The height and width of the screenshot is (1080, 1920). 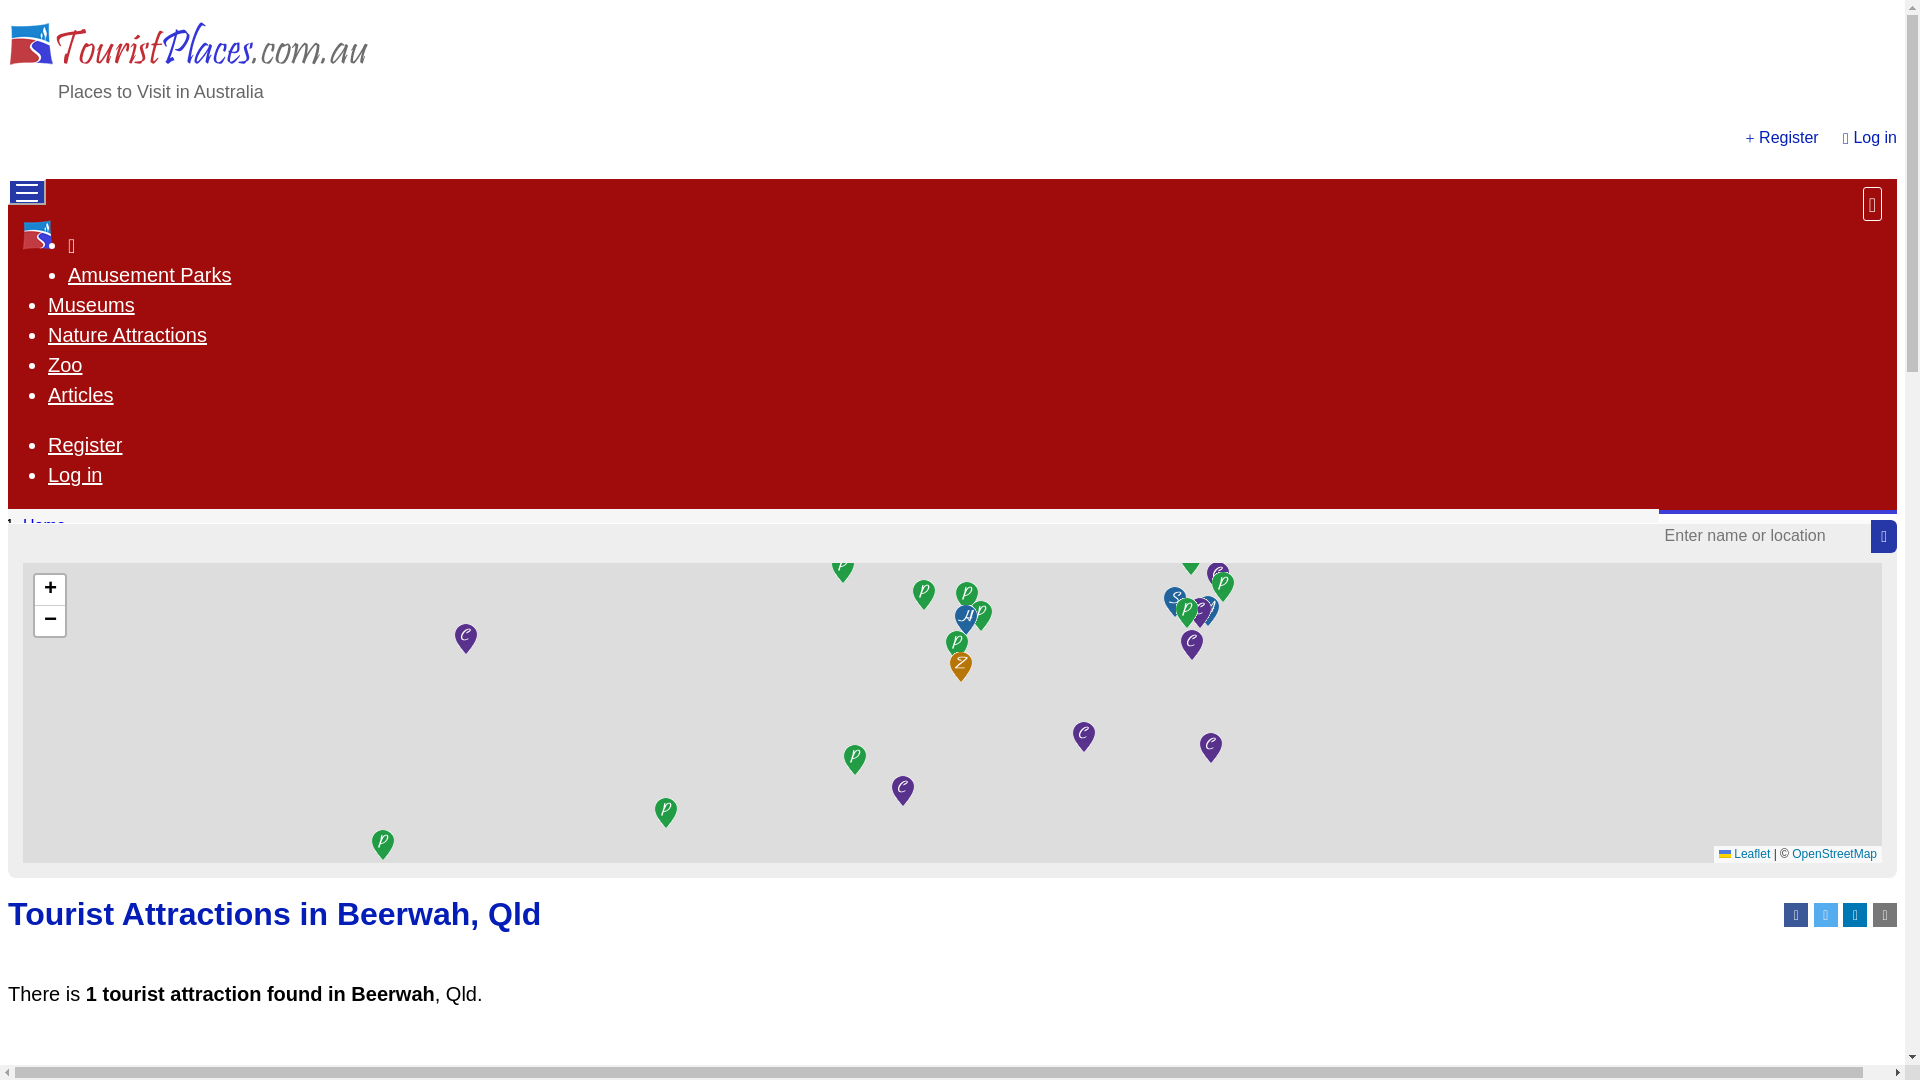 What do you see at coordinates (128, 334) in the screenshot?
I see `Nature Attractions` at bounding box center [128, 334].